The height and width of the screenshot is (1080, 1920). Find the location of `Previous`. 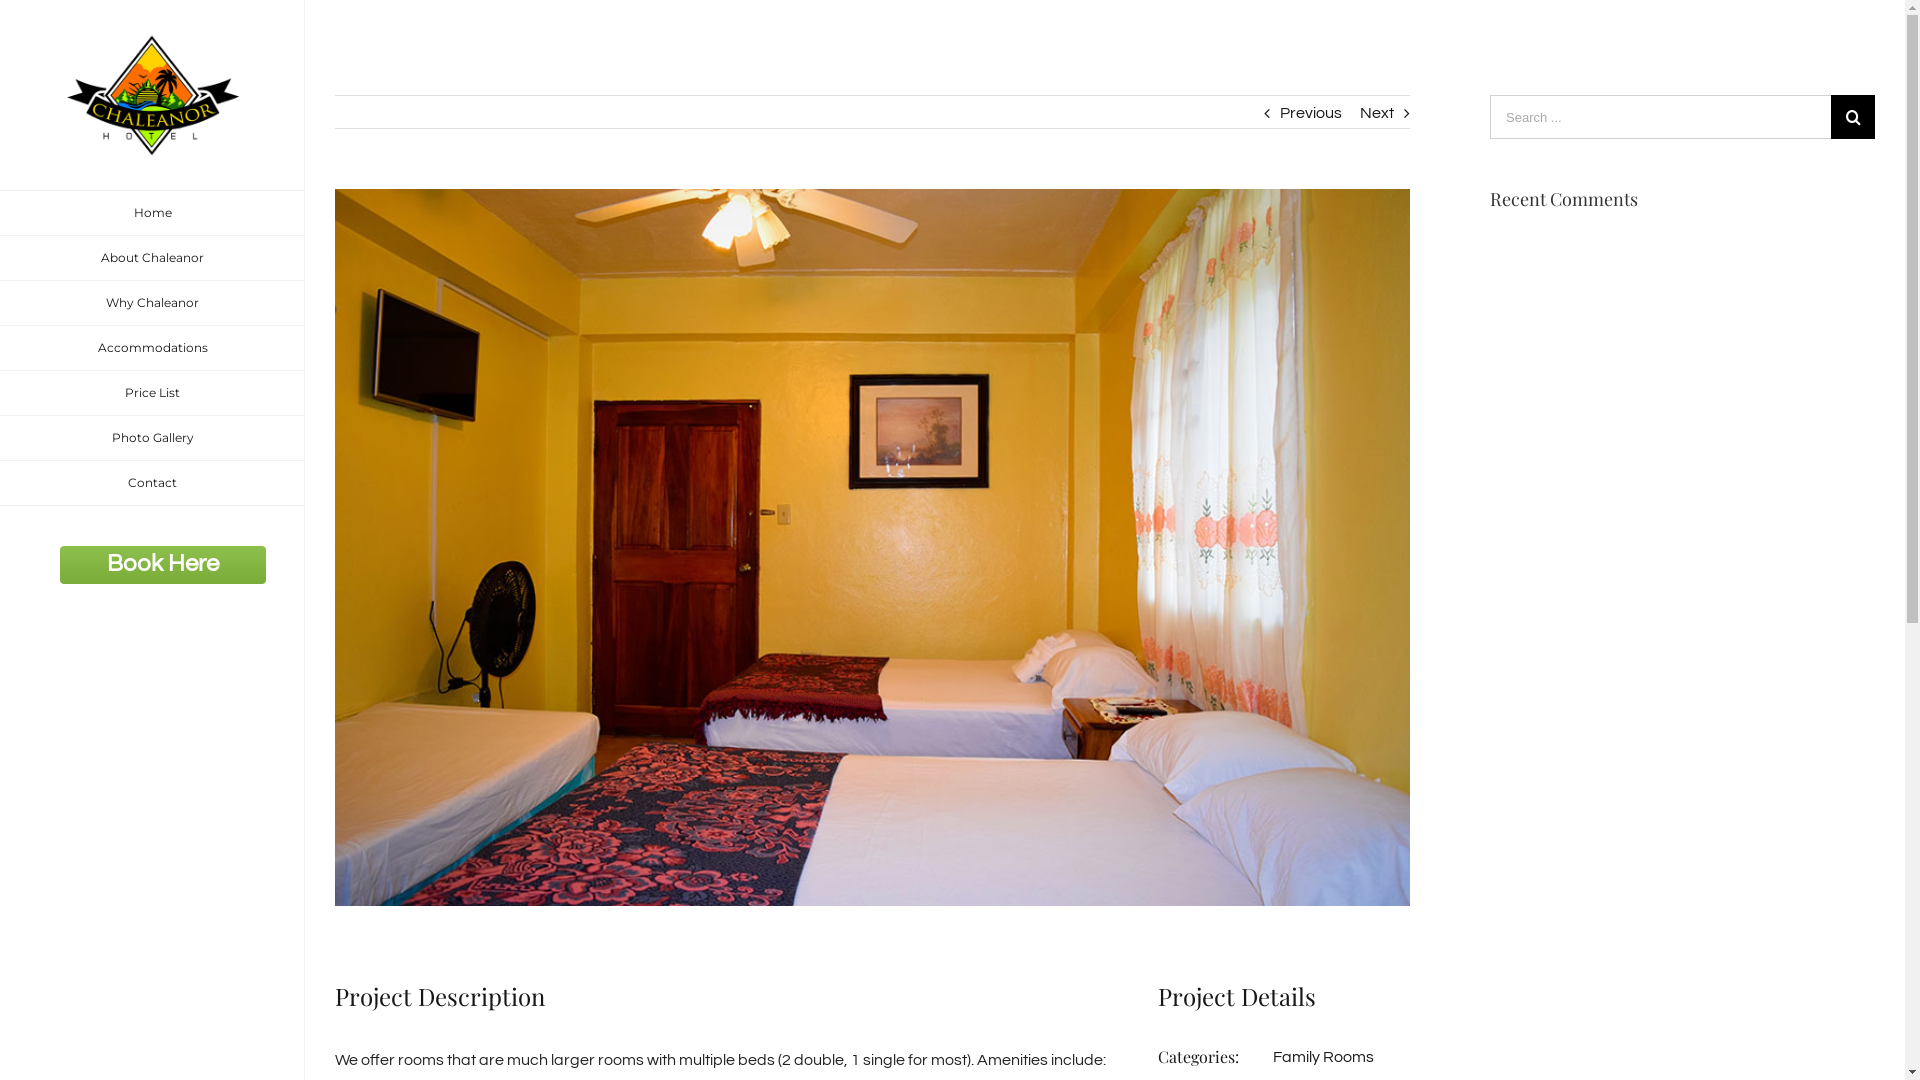

Previous is located at coordinates (1311, 113).